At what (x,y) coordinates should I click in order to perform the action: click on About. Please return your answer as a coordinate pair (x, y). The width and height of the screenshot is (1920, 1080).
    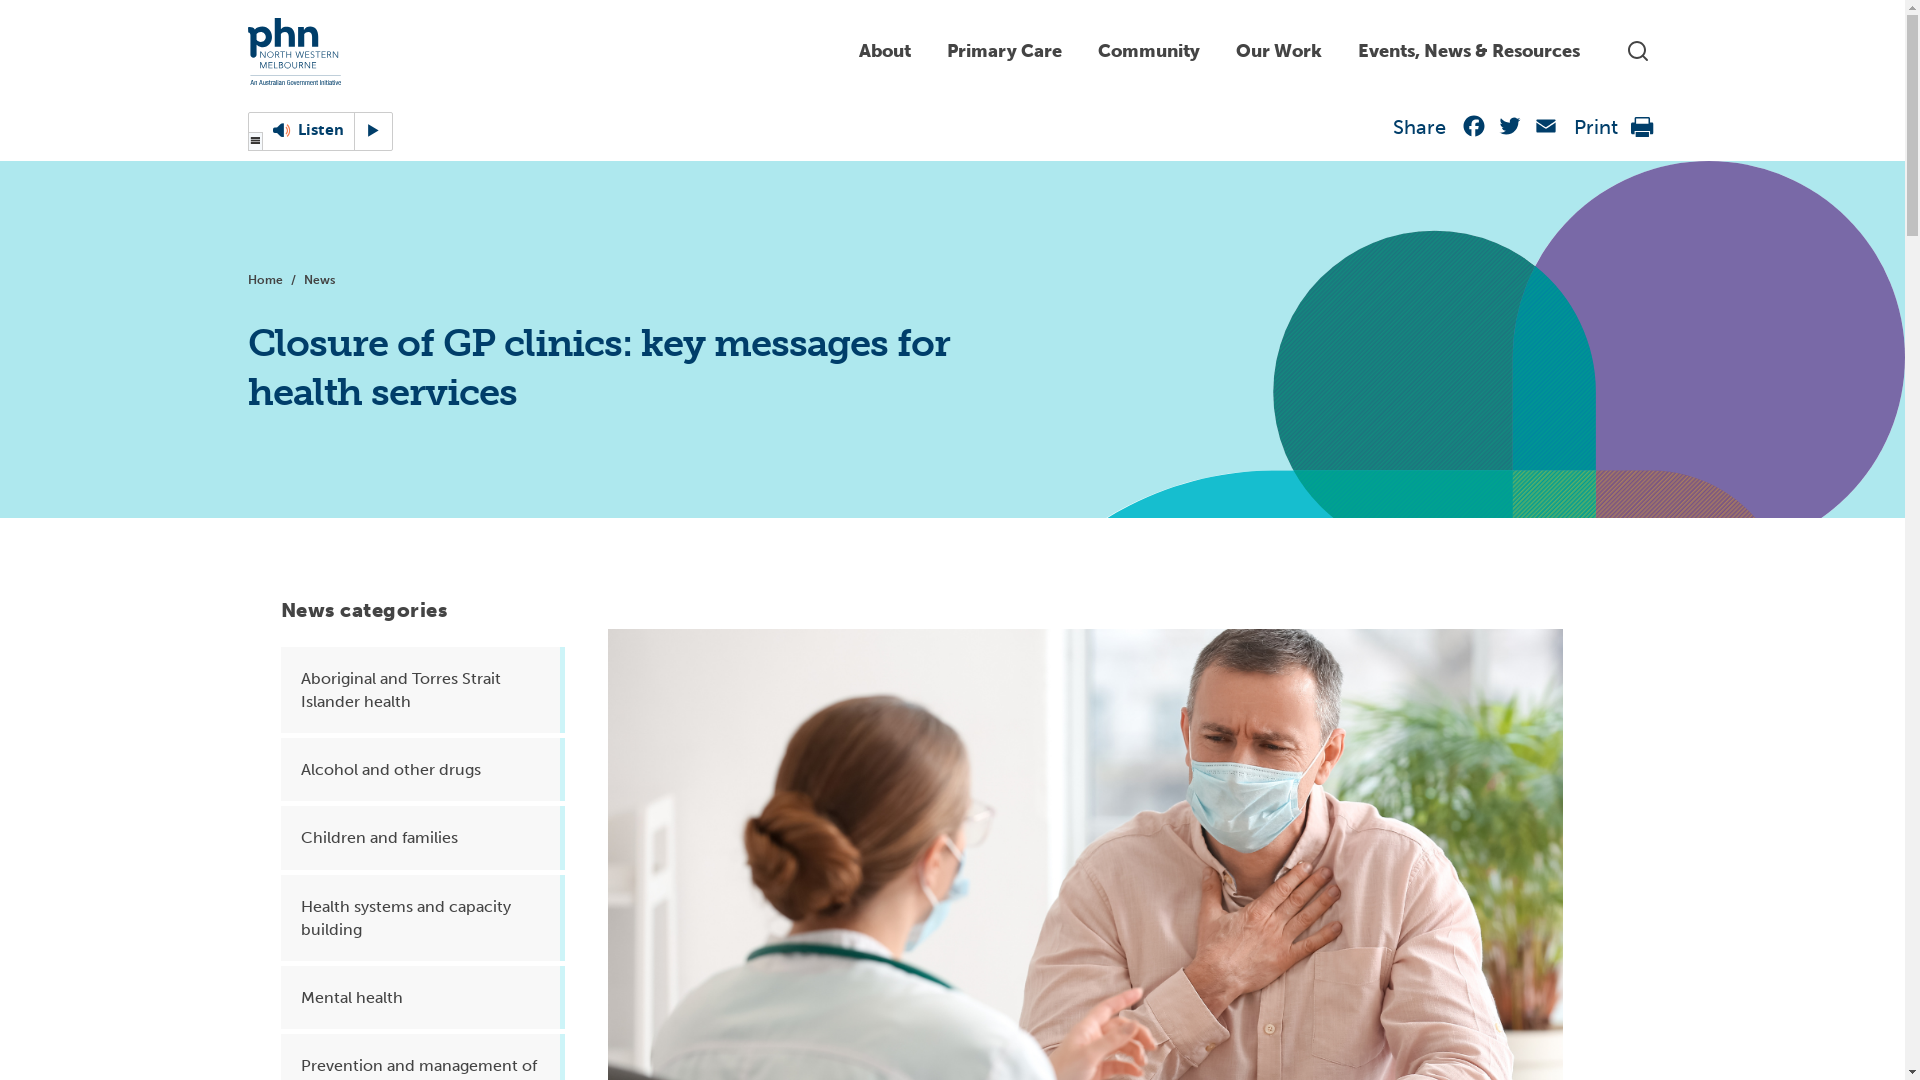
    Looking at the image, I should click on (884, 51).